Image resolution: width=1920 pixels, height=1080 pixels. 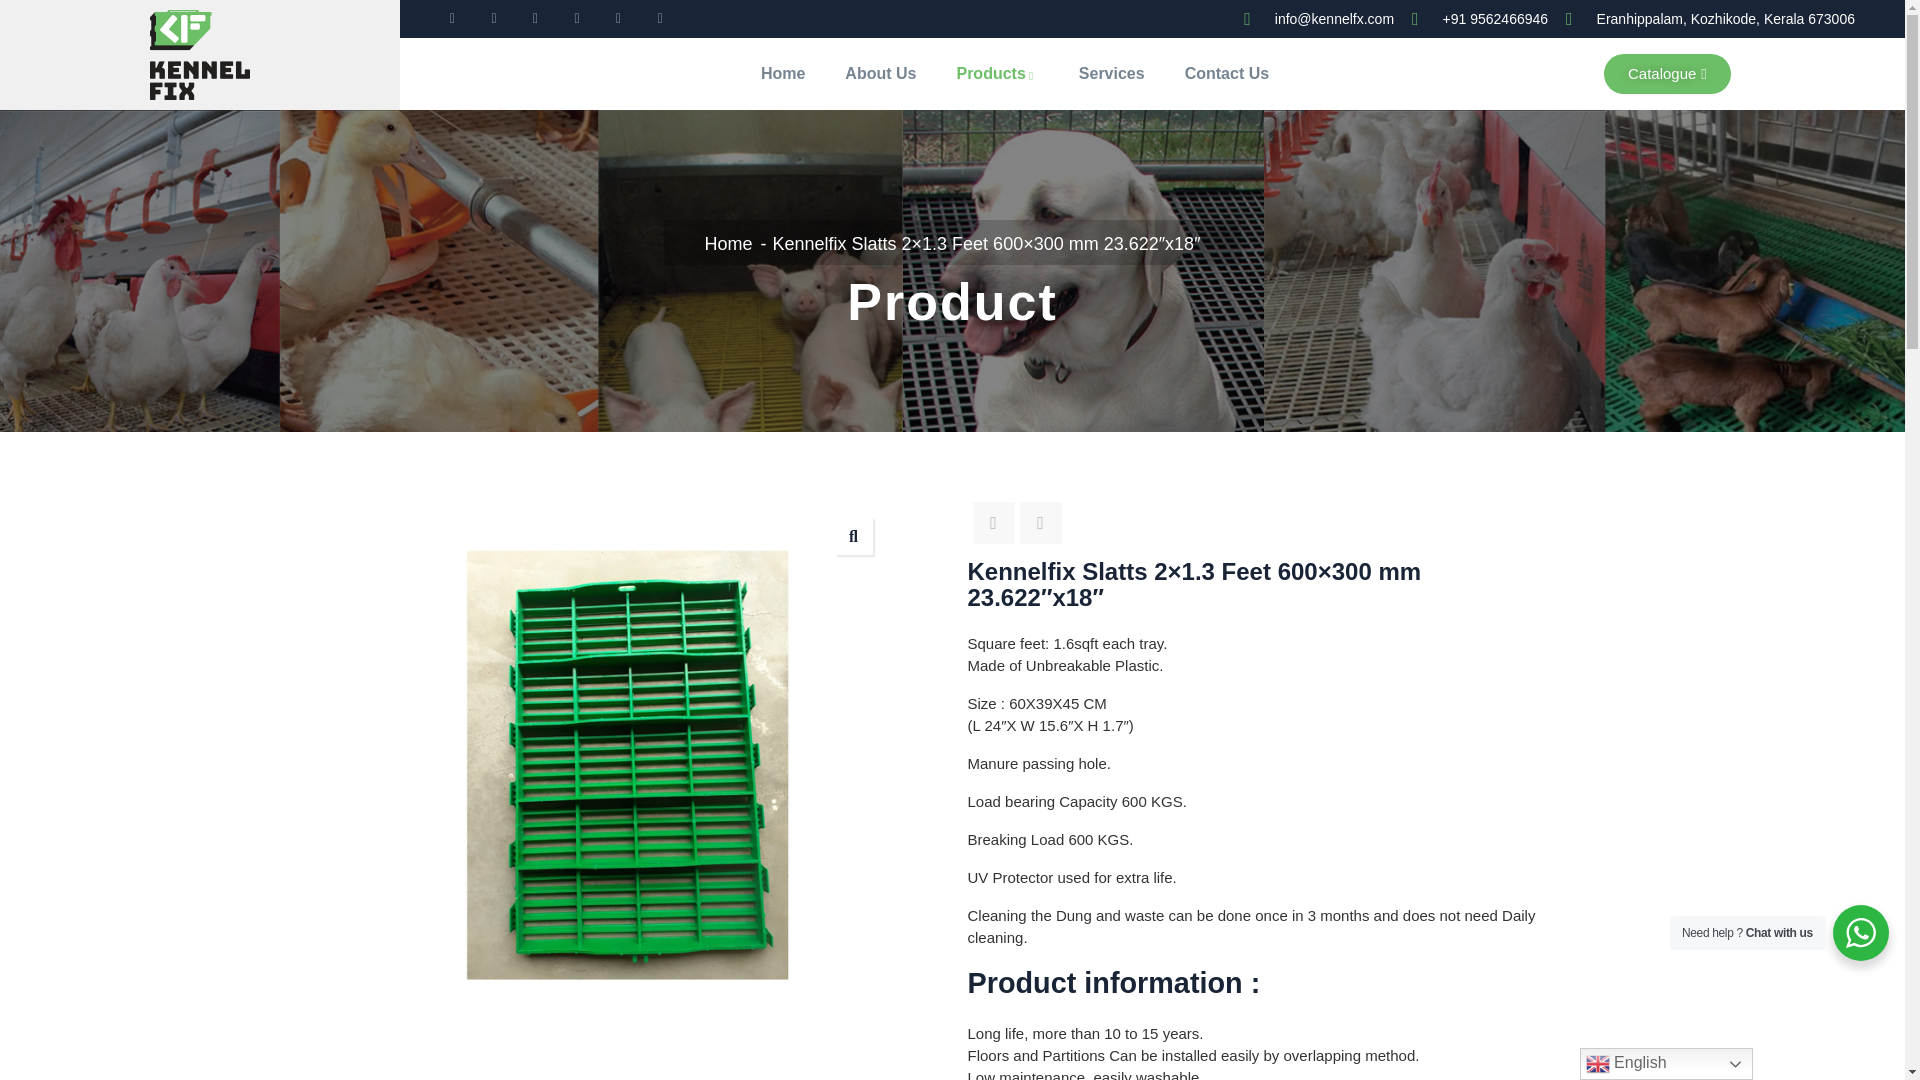 I want to click on Catalogue, so click(x=1667, y=74).